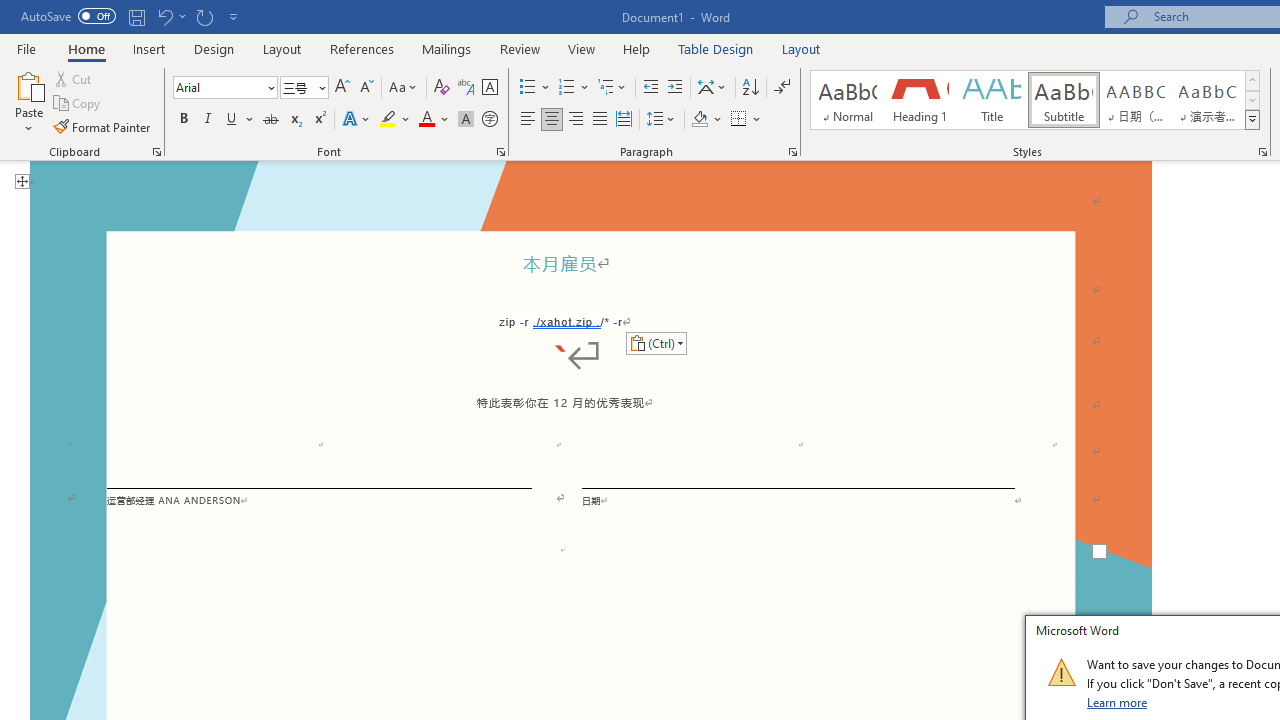 This screenshot has width=1280, height=720. I want to click on Character Border, so click(489, 88).